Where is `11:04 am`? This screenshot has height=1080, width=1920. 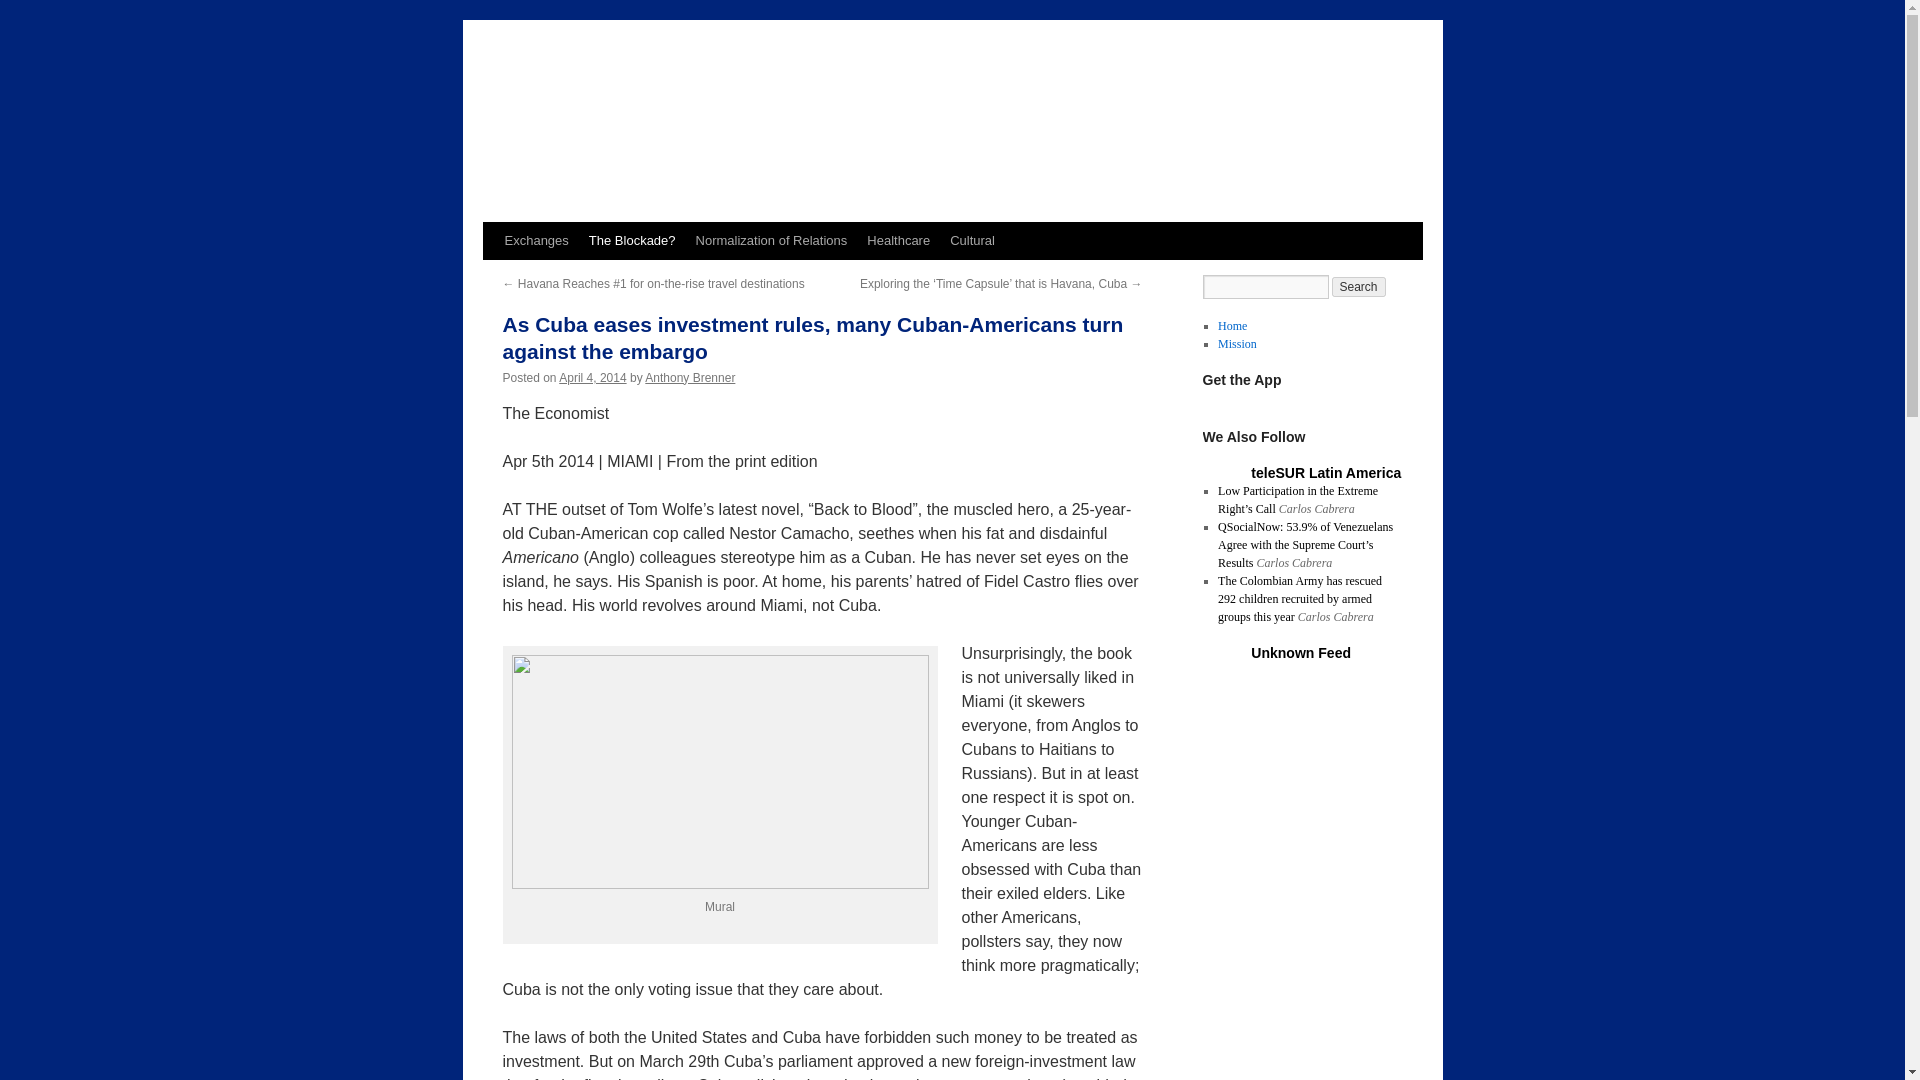
11:04 am is located at coordinates (592, 378).